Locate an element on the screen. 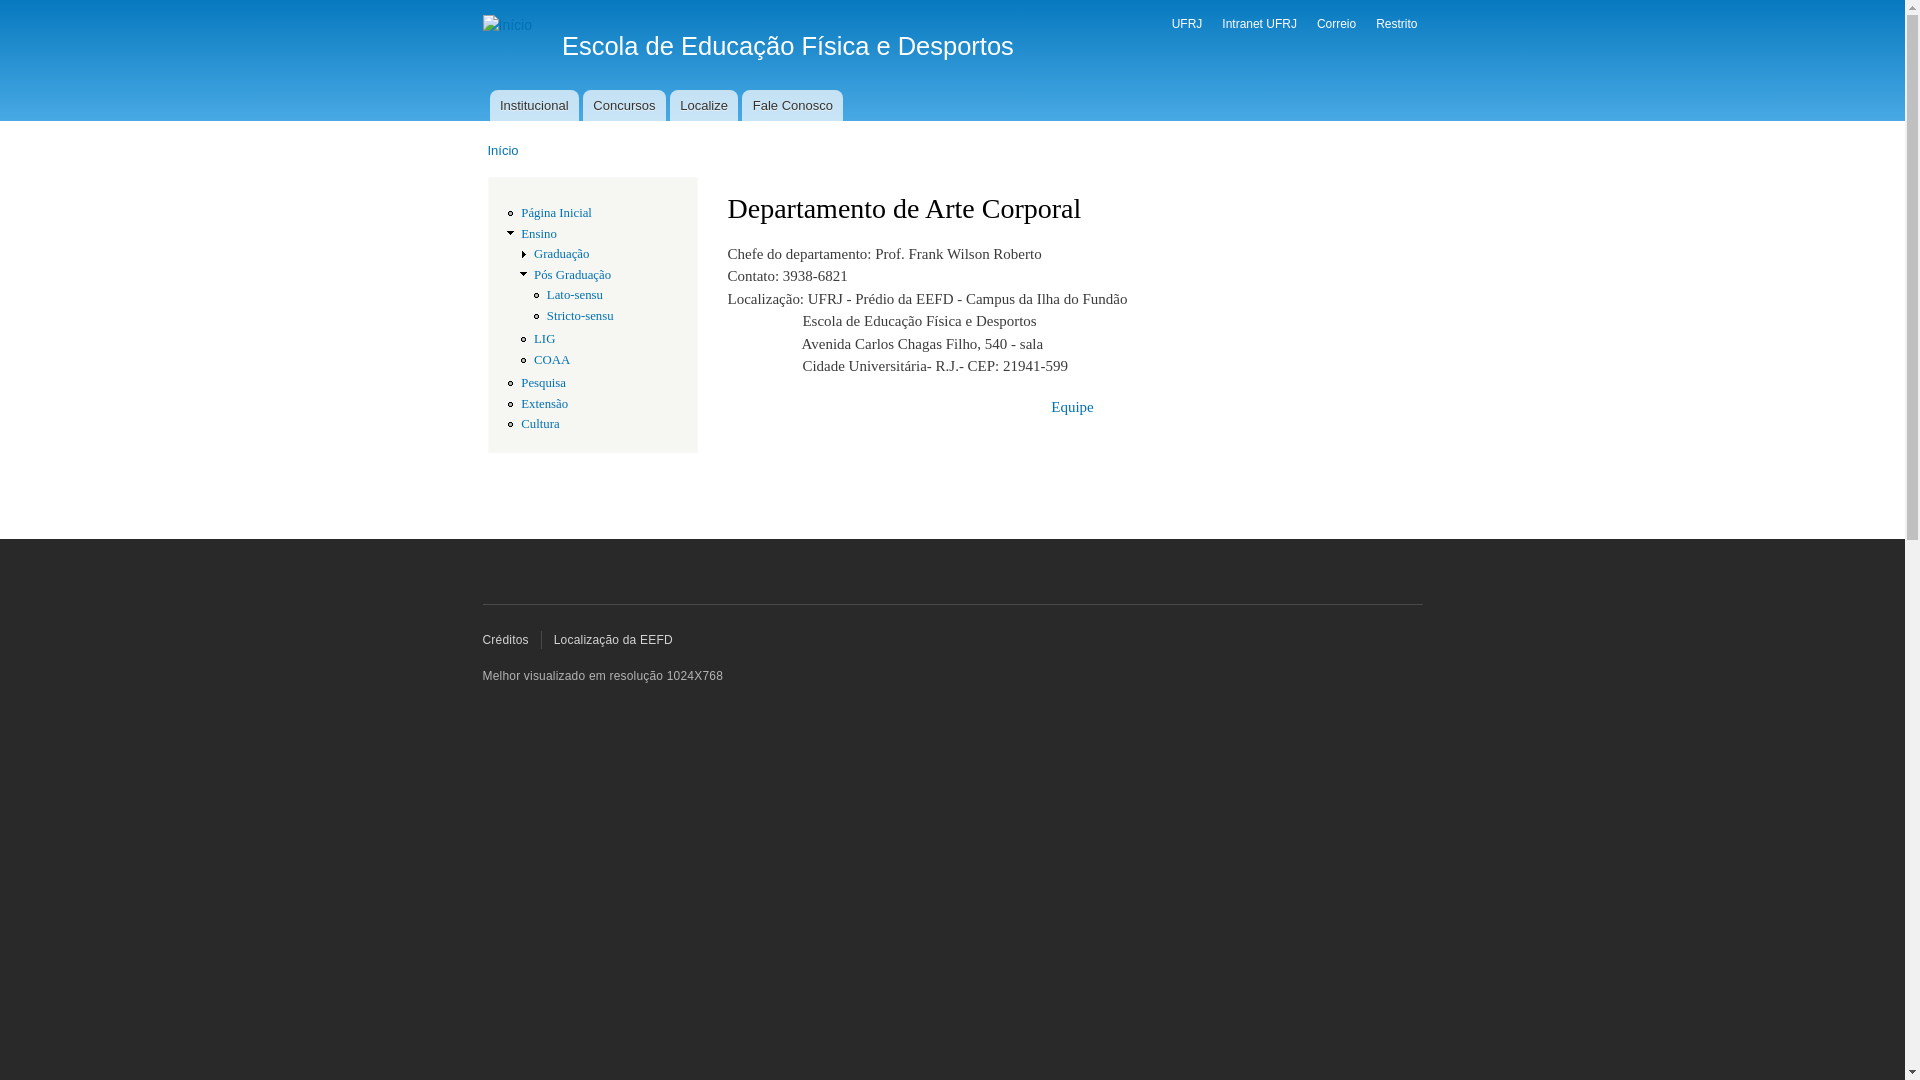  Equipe is located at coordinates (1072, 407).